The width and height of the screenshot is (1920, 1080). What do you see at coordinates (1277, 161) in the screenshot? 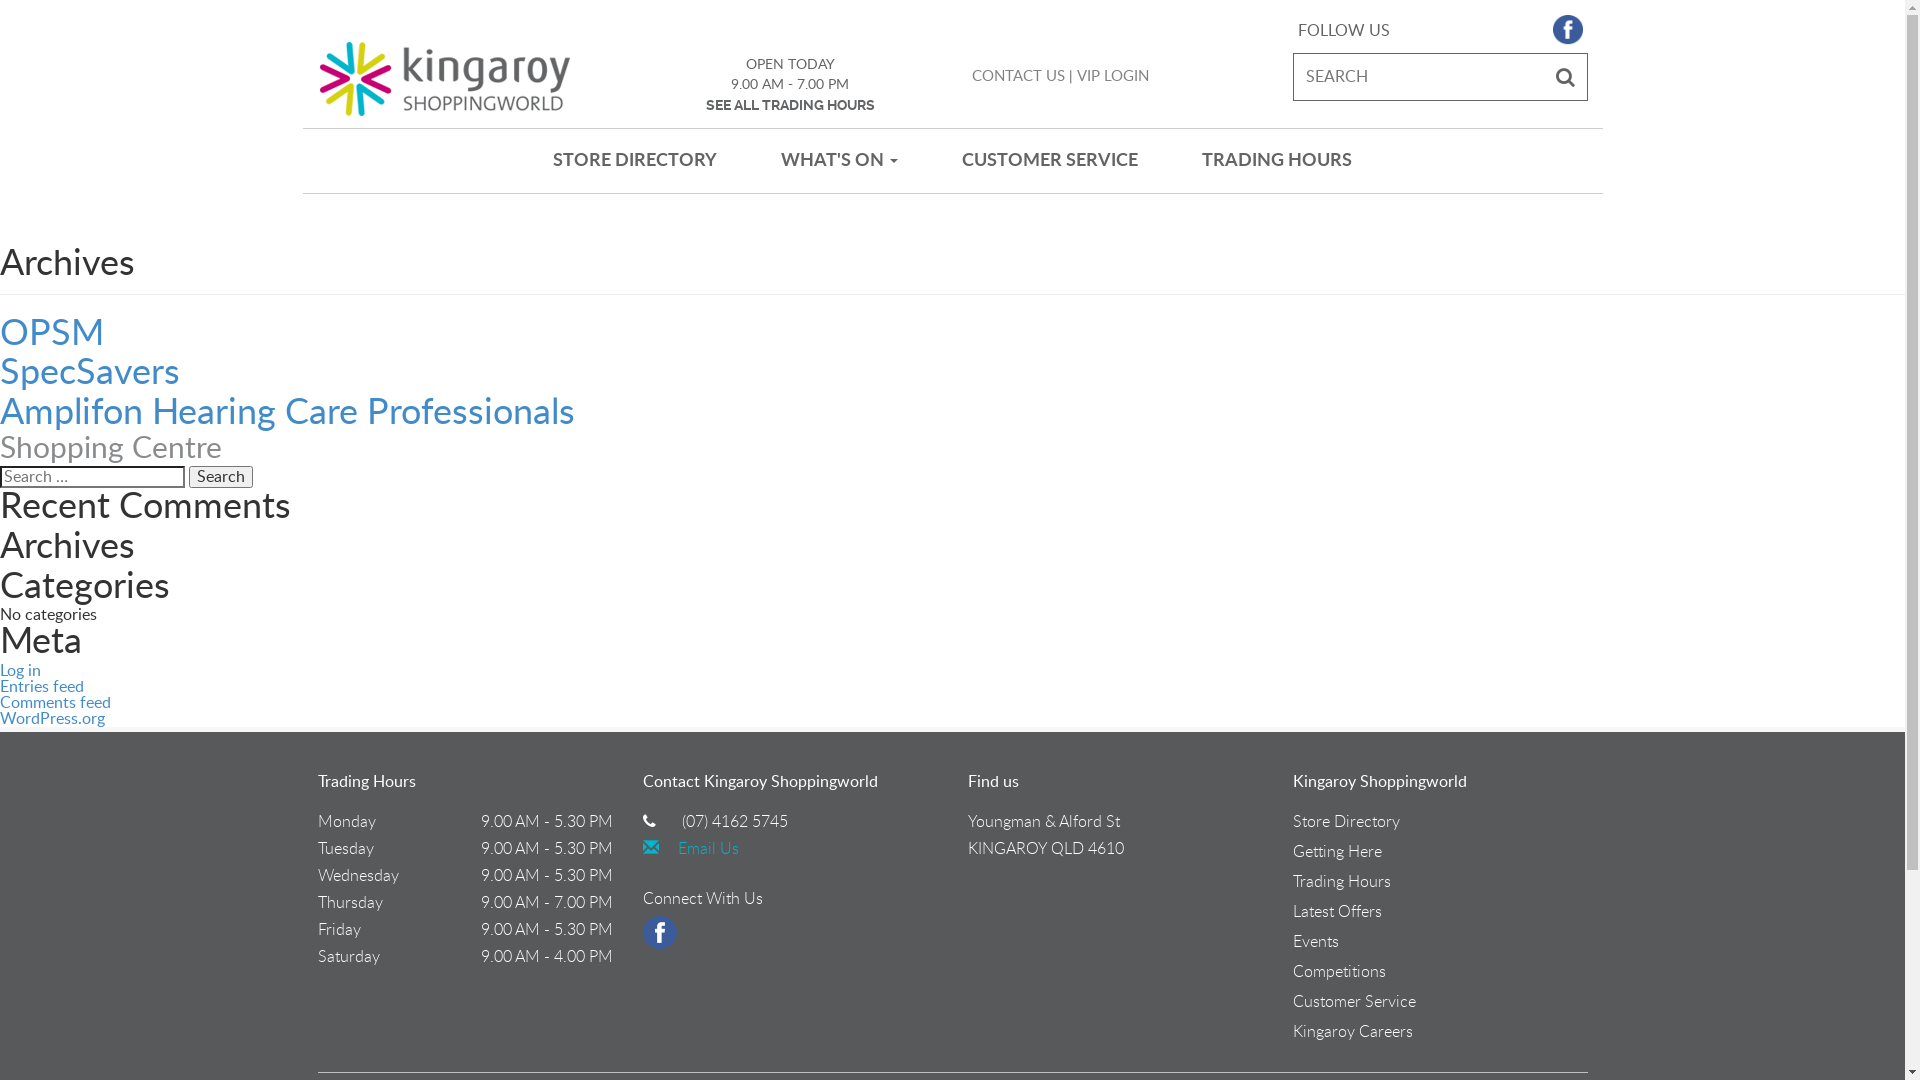
I see `TRADING HOURS` at bounding box center [1277, 161].